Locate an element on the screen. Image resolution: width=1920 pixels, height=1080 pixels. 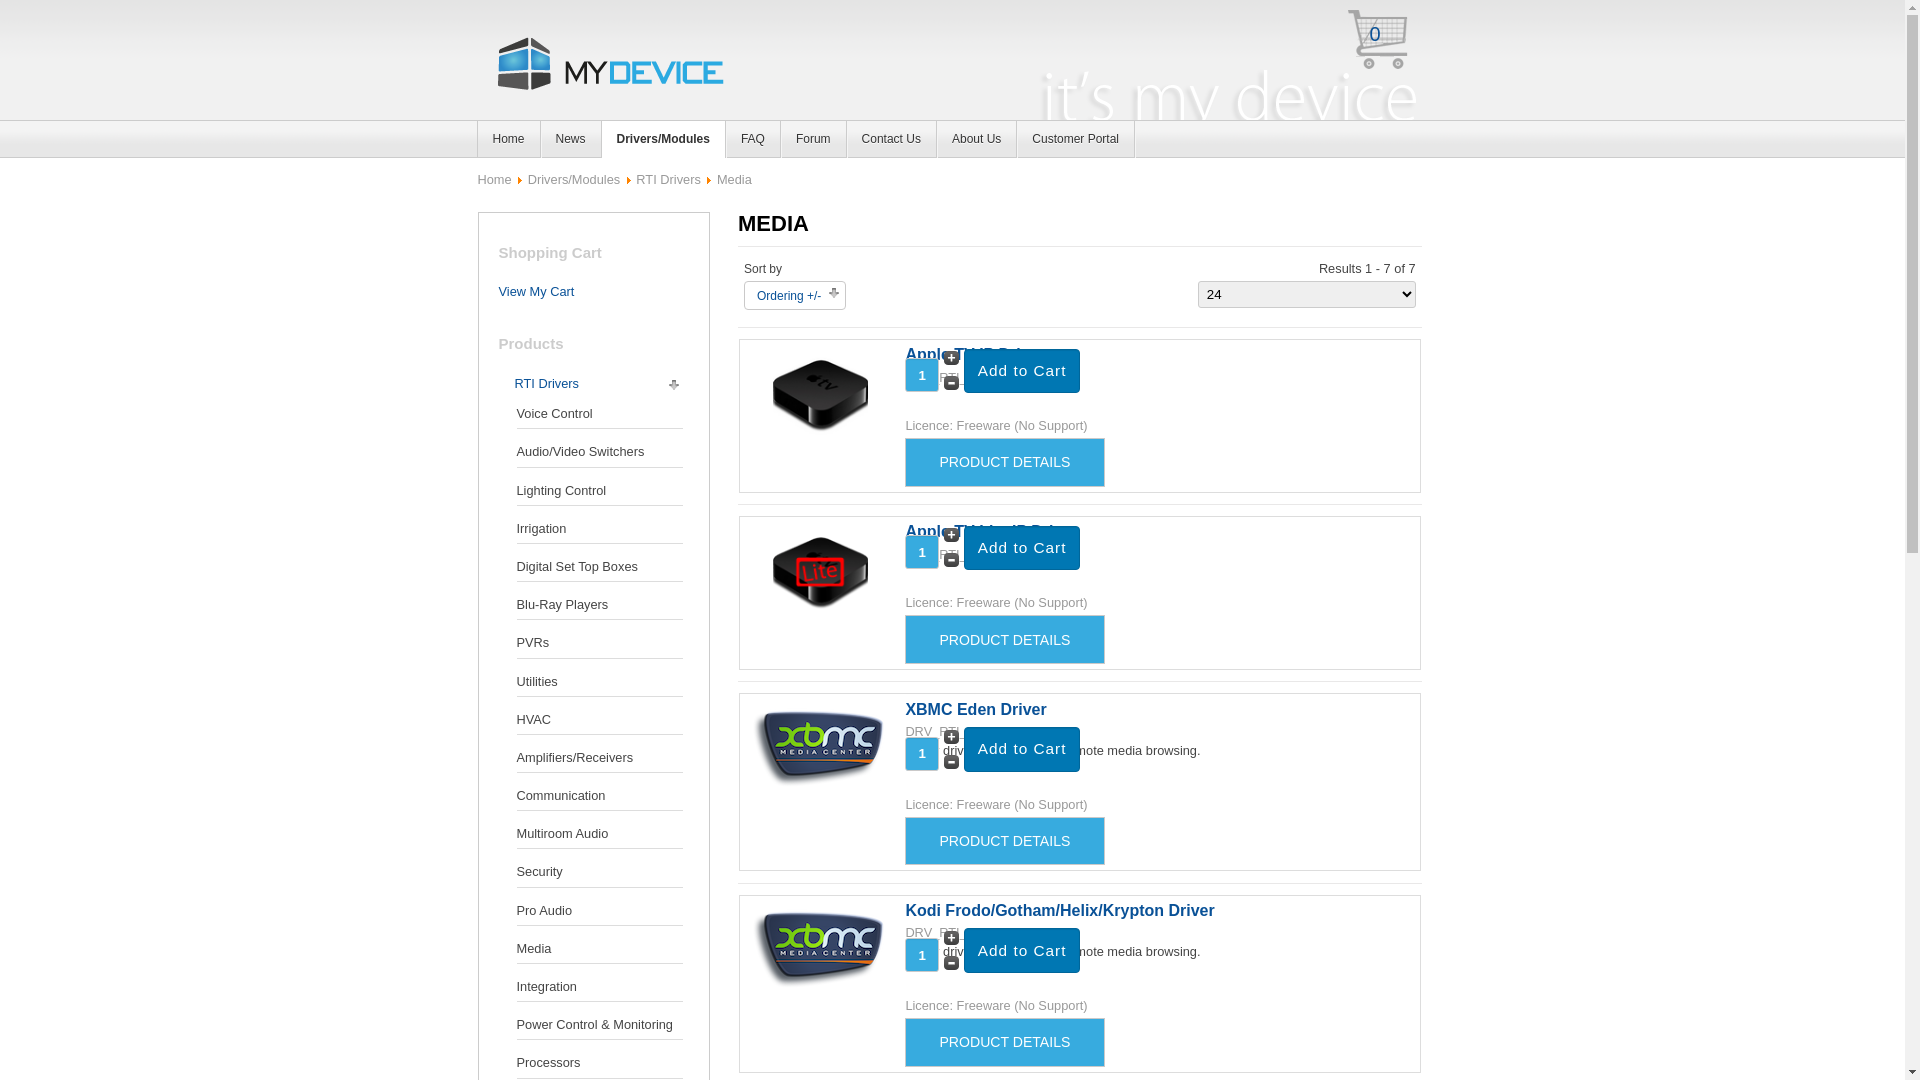
Security is located at coordinates (599, 872).